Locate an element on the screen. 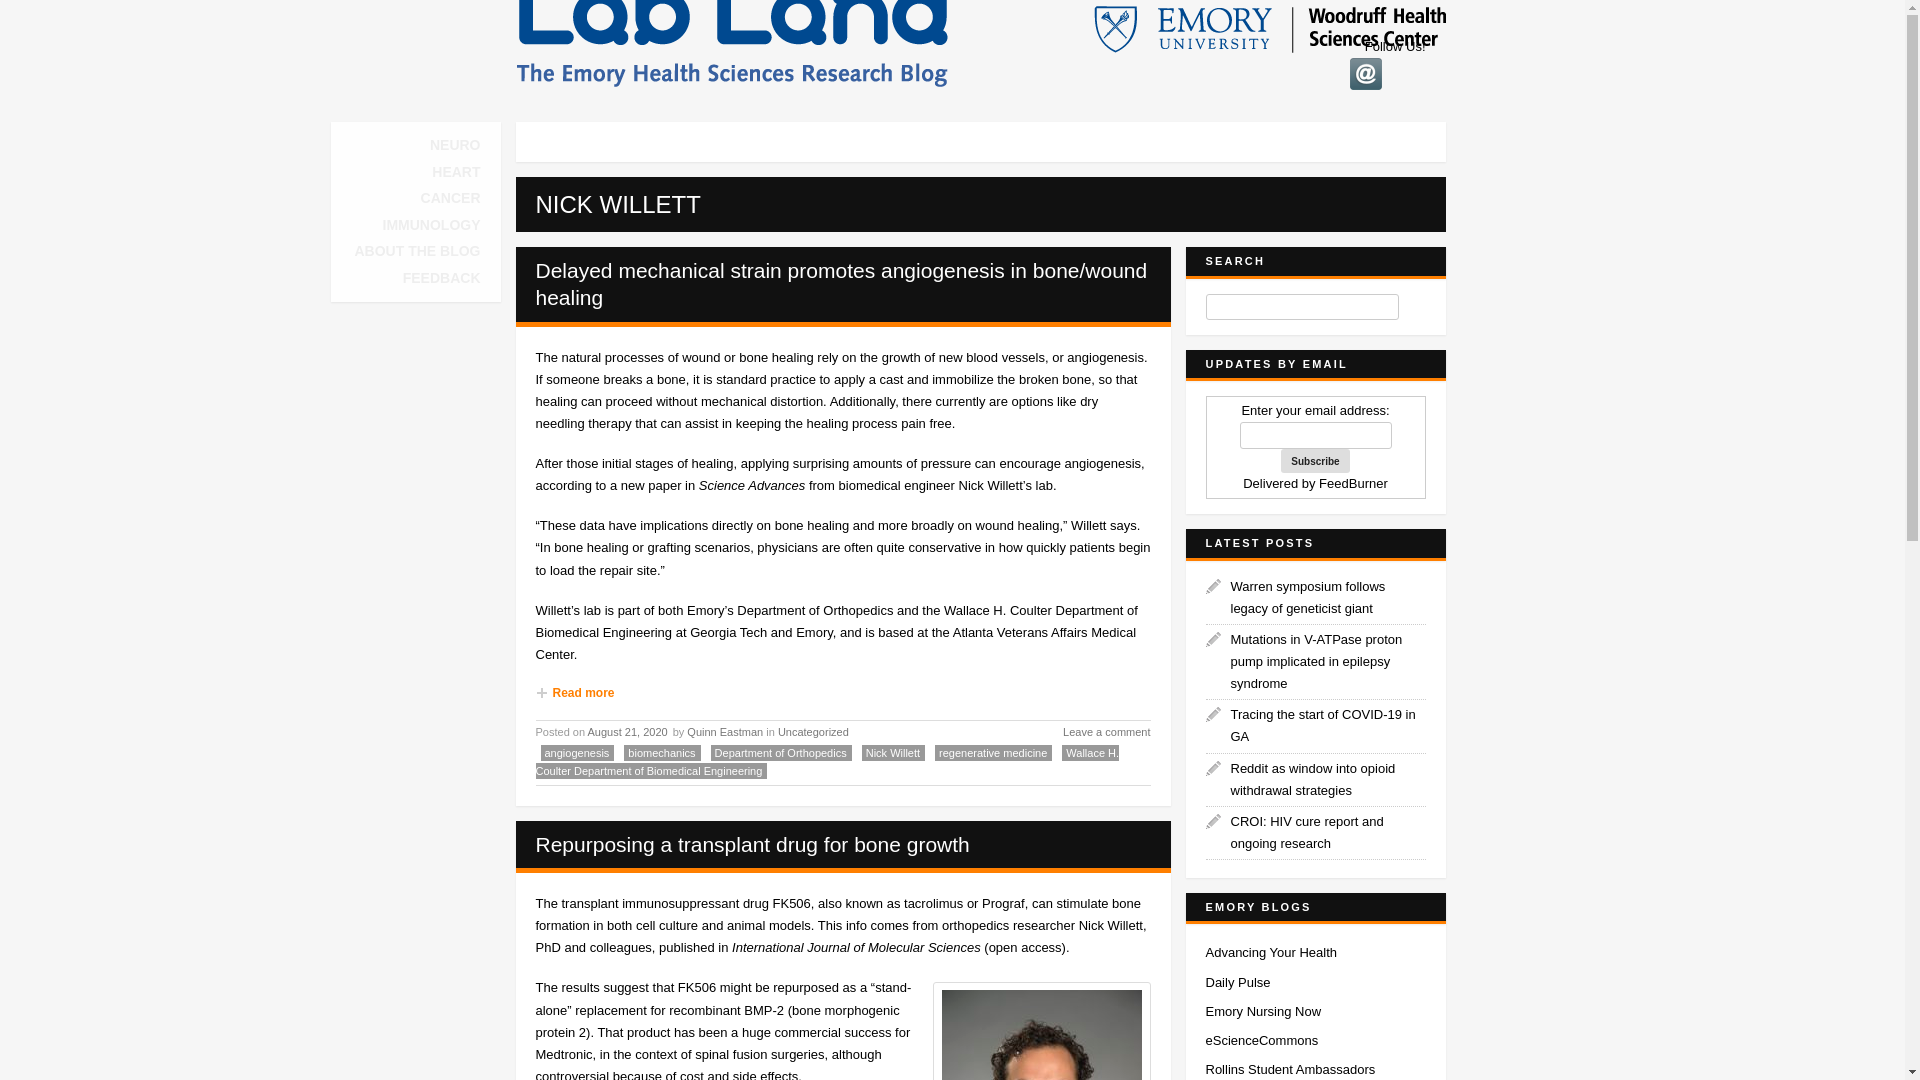 The image size is (1920, 1080). NEURO is located at coordinates (456, 145).